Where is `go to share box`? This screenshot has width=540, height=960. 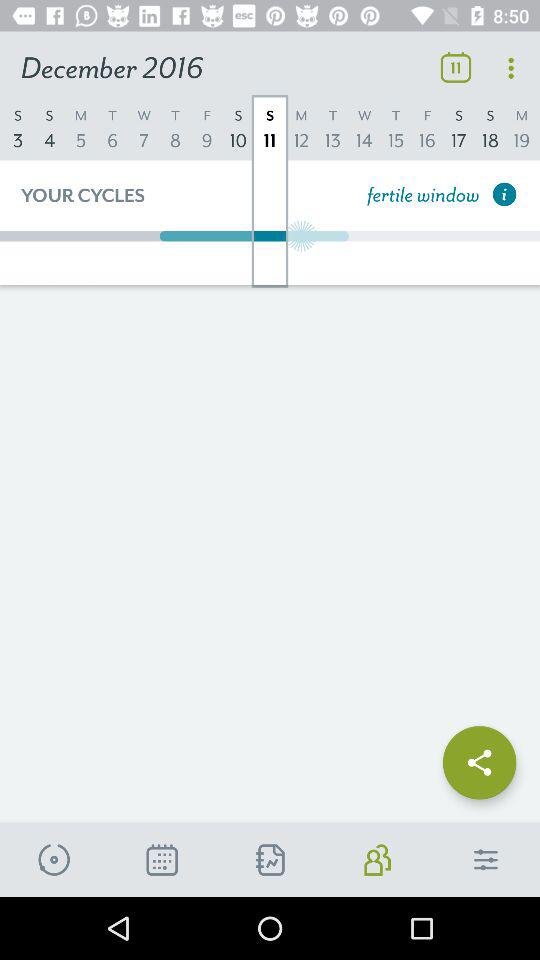
go to share box is located at coordinates (480, 756).